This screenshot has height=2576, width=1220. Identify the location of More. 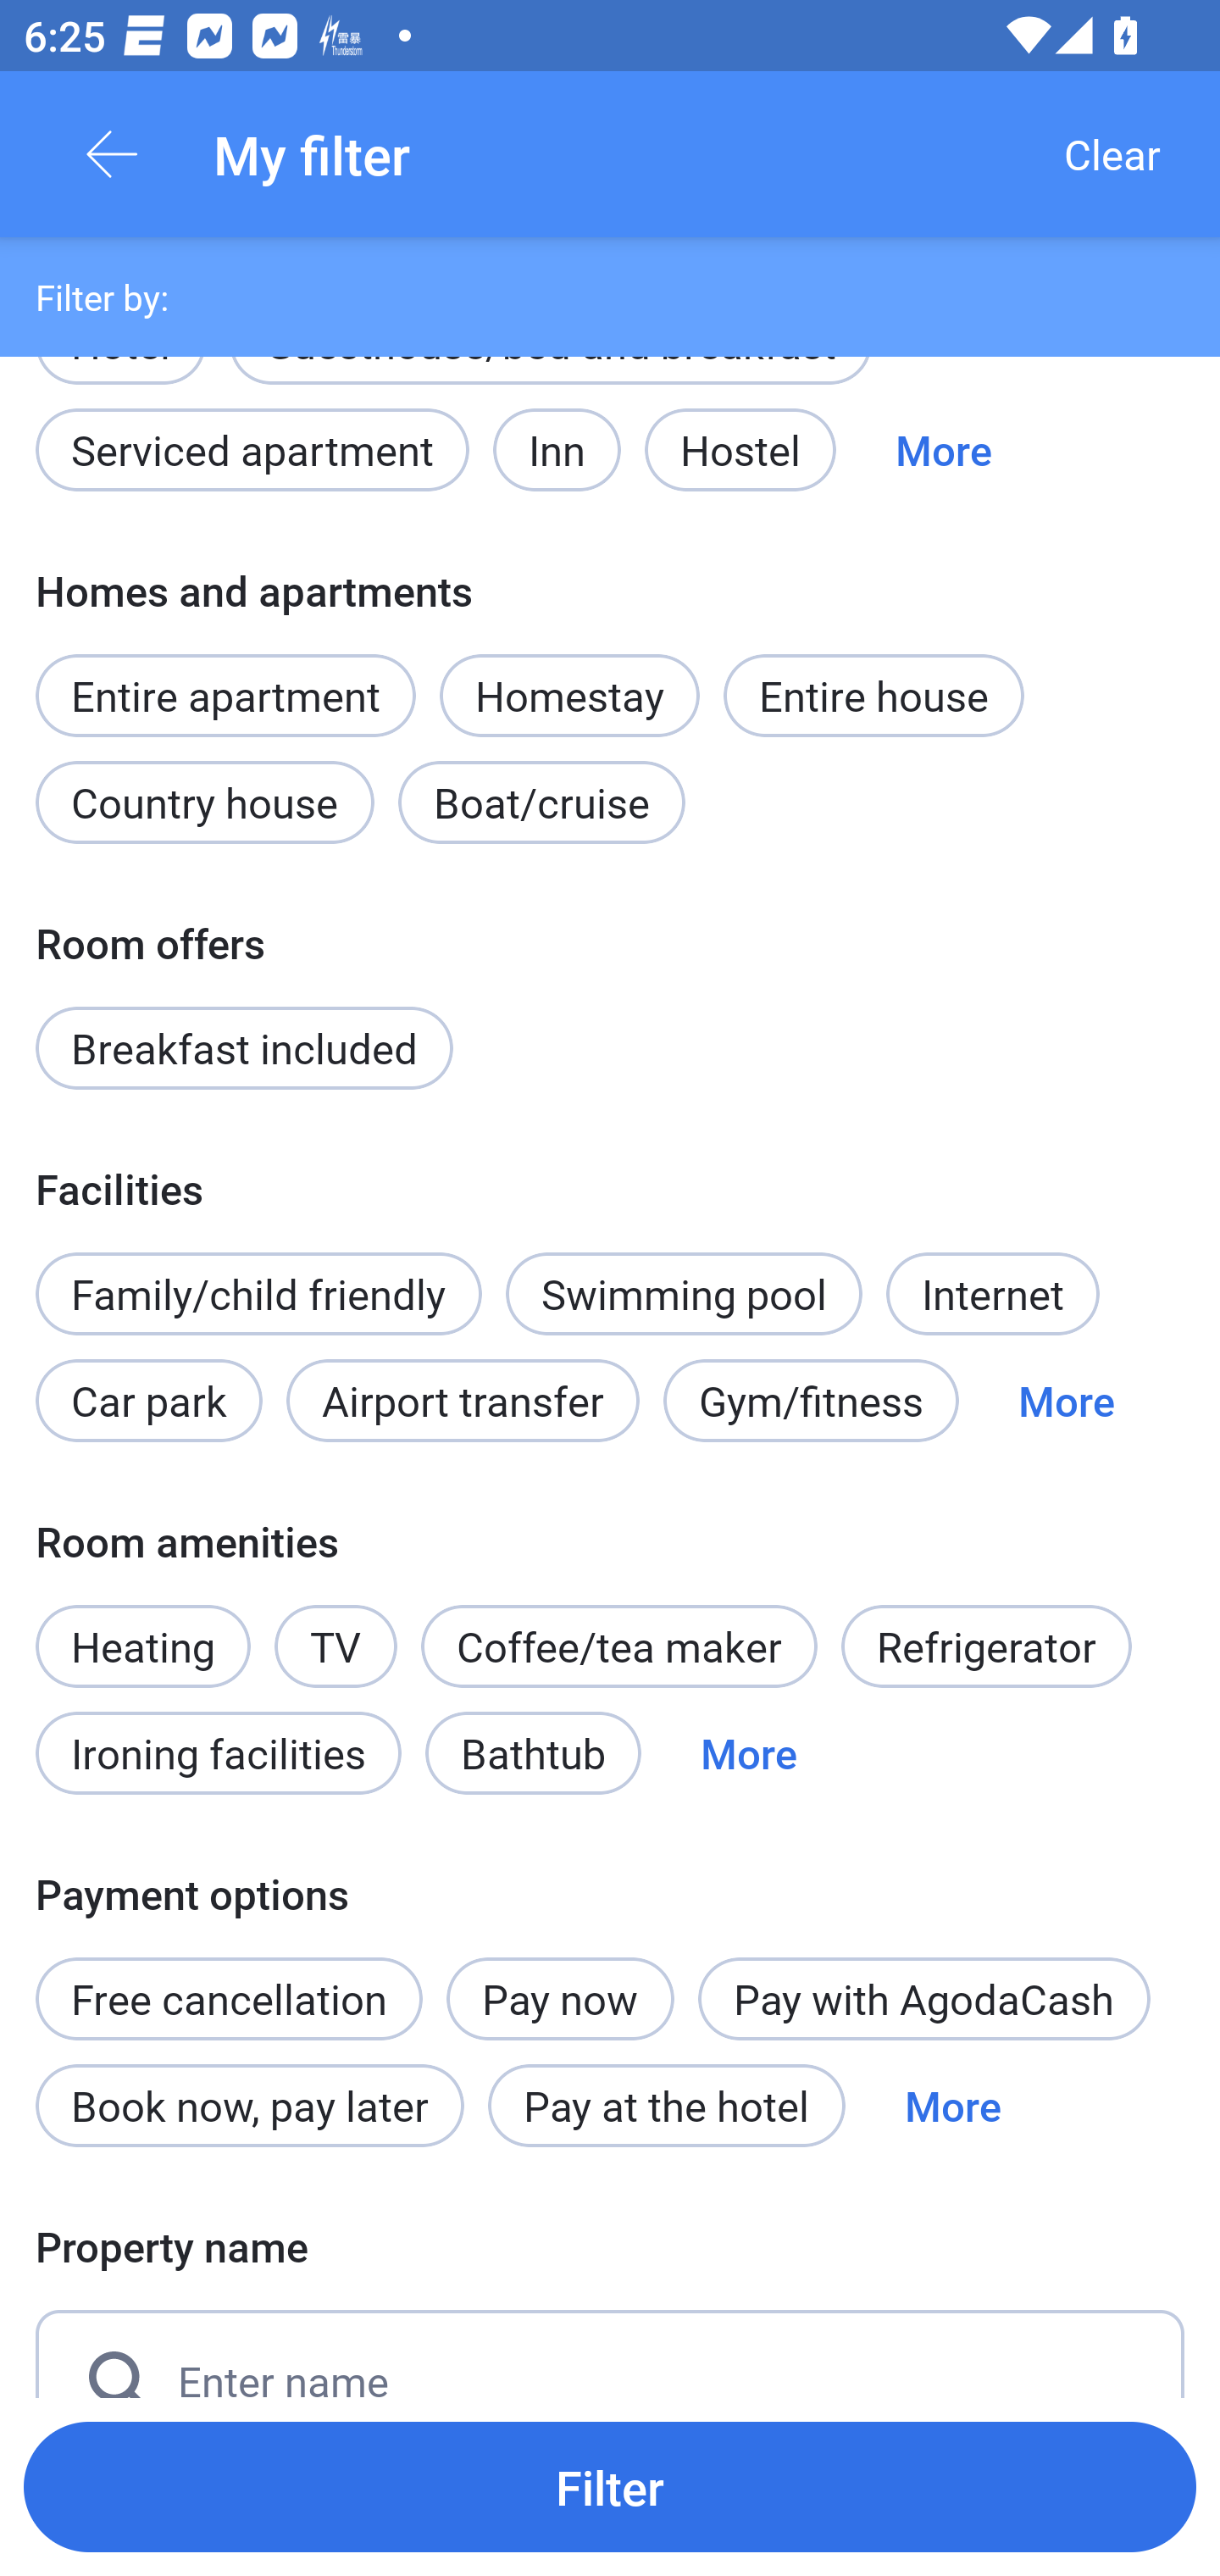
(749, 1752).